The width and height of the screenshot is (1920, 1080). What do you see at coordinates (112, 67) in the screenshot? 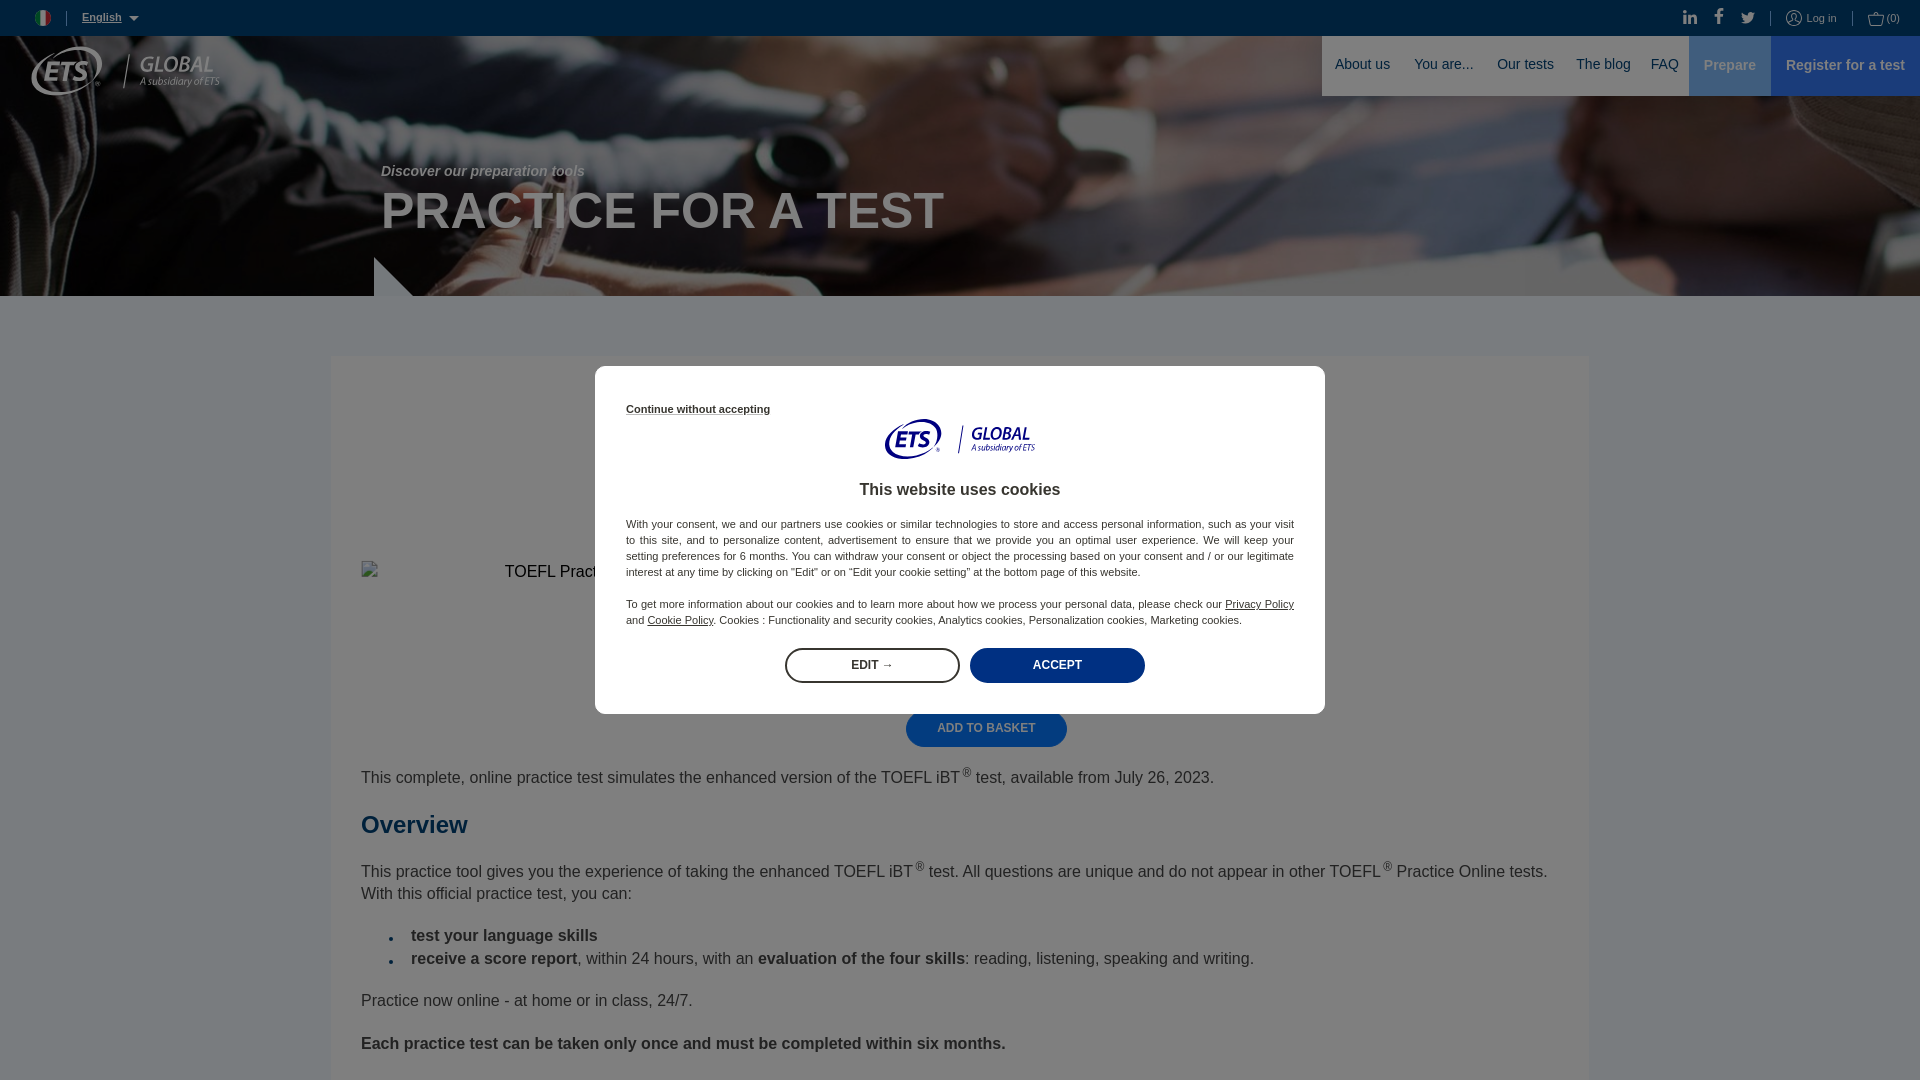
I see `ETS Global` at bounding box center [112, 67].